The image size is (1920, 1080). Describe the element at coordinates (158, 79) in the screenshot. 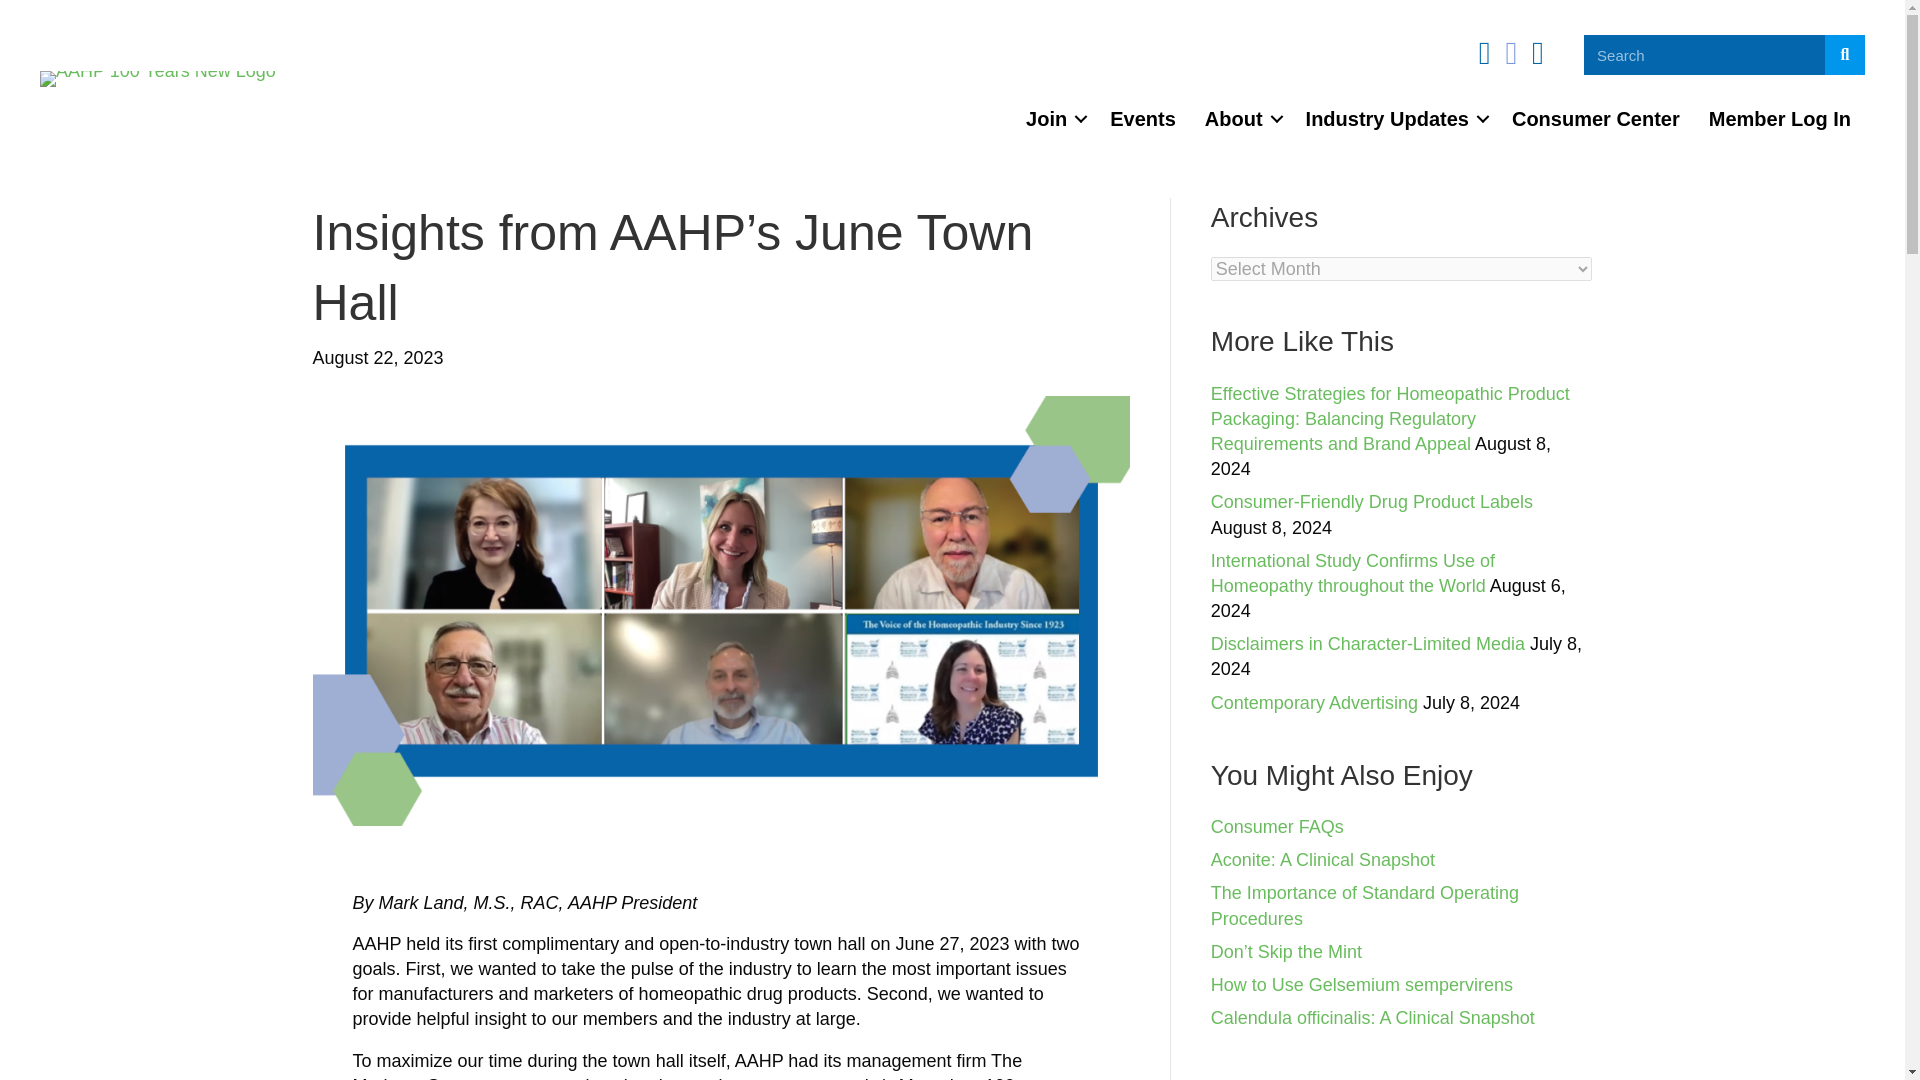

I see `AAHP 100 Years New Logo` at that location.